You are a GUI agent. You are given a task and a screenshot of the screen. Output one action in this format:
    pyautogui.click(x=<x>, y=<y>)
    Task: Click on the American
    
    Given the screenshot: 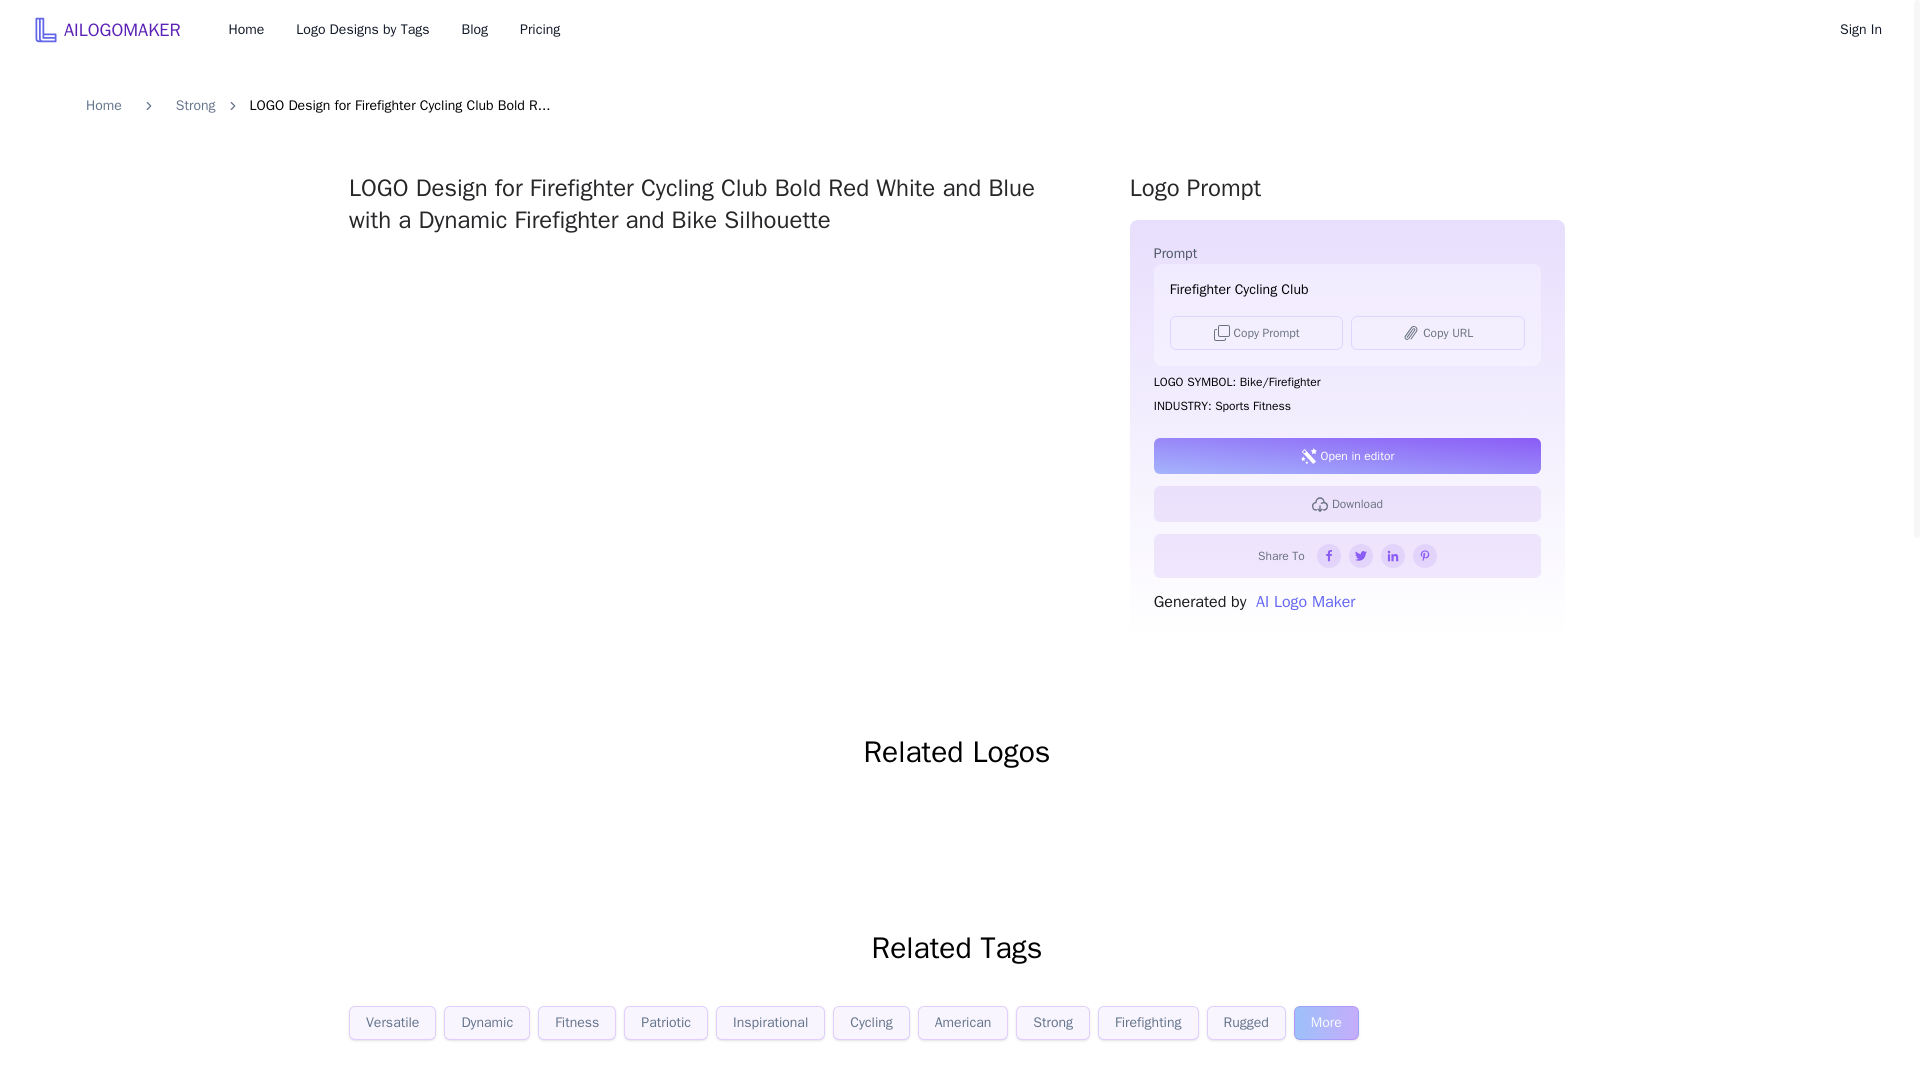 What is the action you would take?
    pyautogui.click(x=962, y=1022)
    